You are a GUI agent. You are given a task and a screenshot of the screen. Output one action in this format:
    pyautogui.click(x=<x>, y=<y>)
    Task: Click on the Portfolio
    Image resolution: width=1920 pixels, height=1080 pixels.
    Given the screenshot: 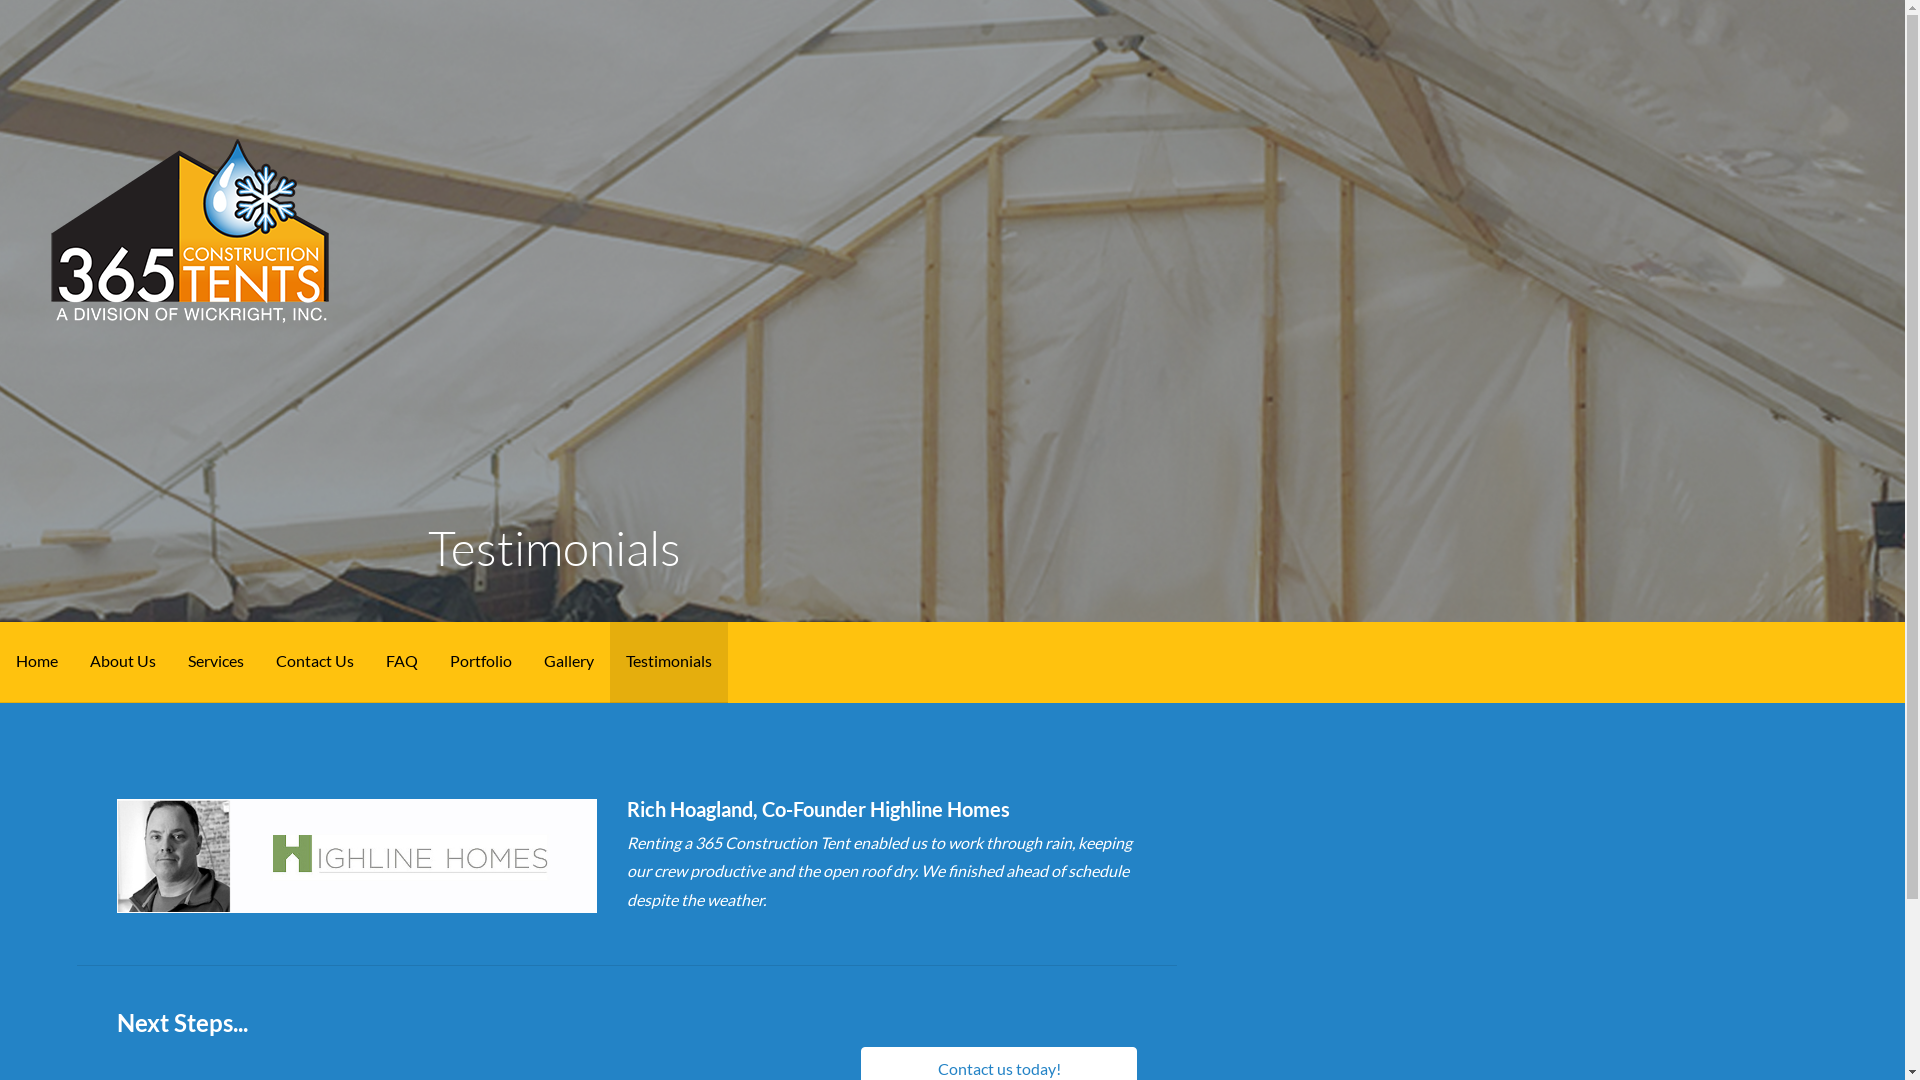 What is the action you would take?
    pyautogui.click(x=481, y=662)
    